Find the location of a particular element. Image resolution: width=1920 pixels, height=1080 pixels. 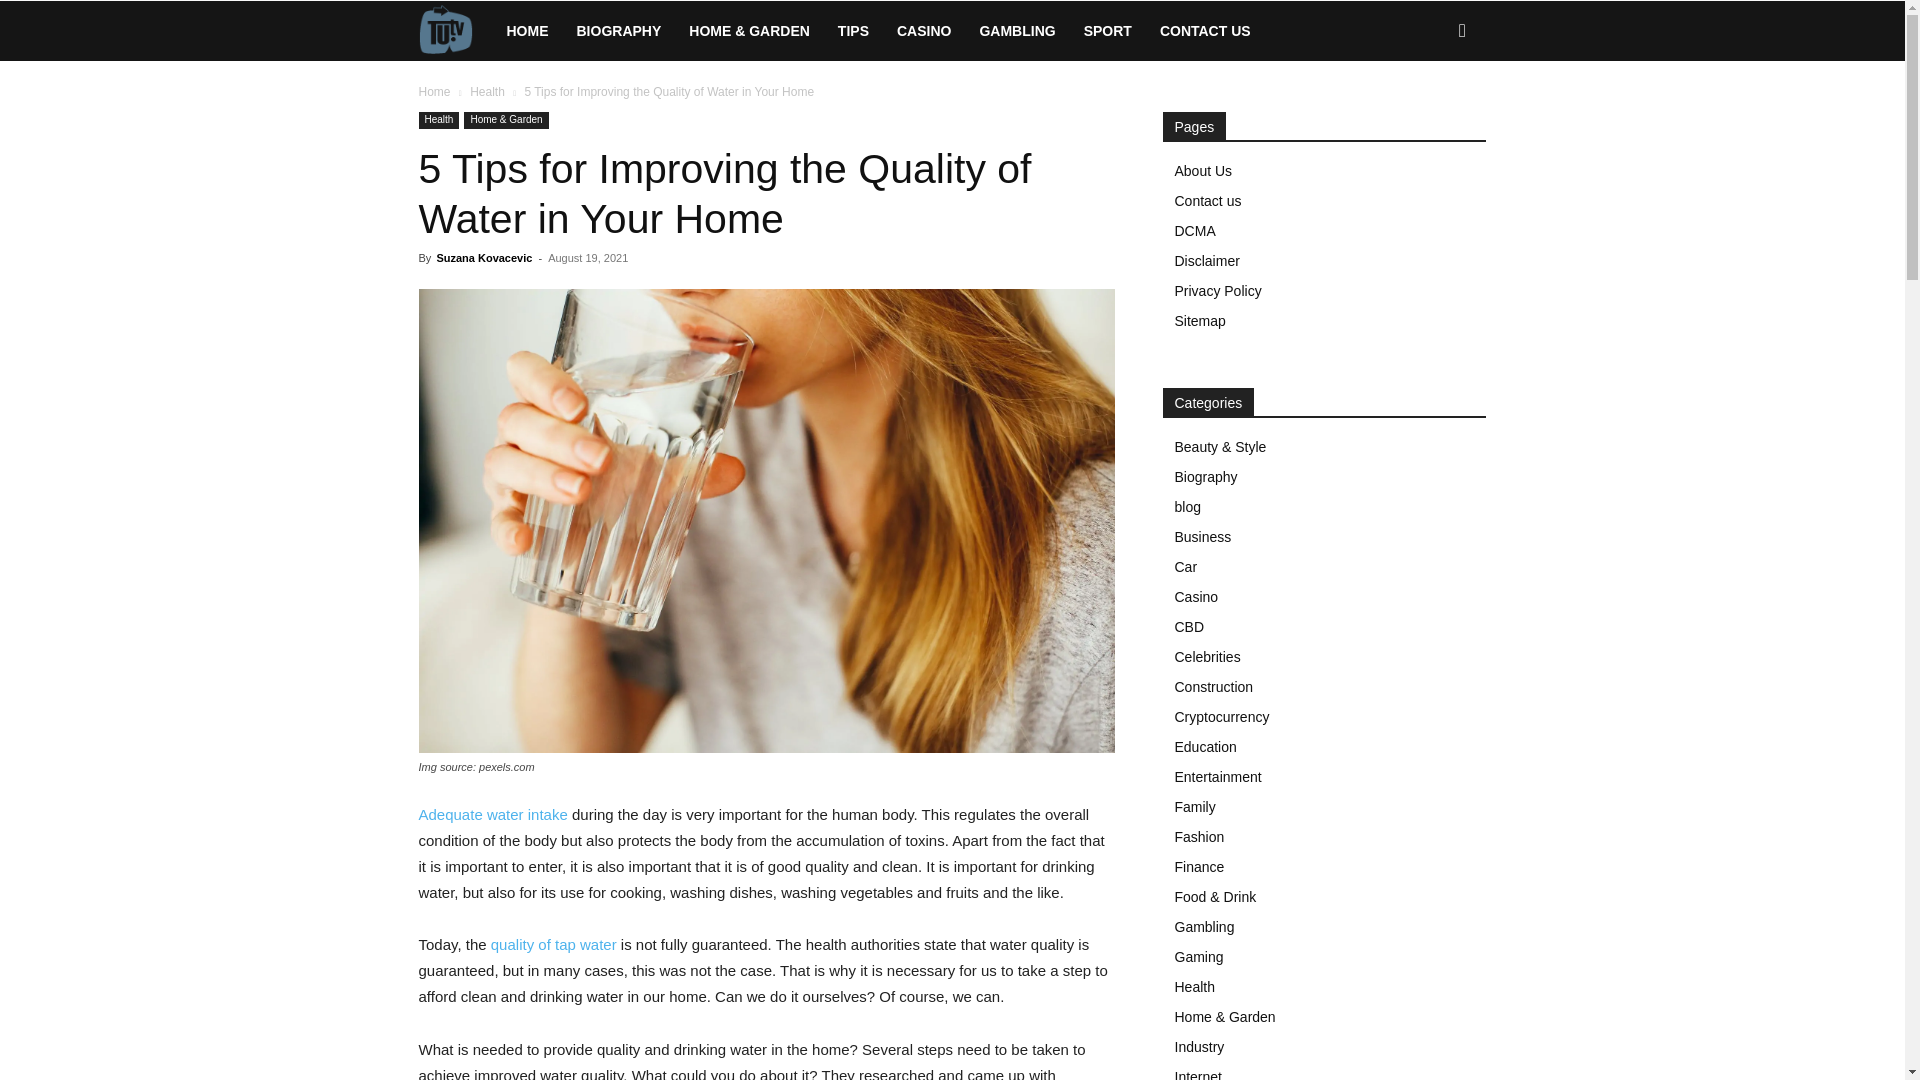

SPORT is located at coordinates (1108, 30).